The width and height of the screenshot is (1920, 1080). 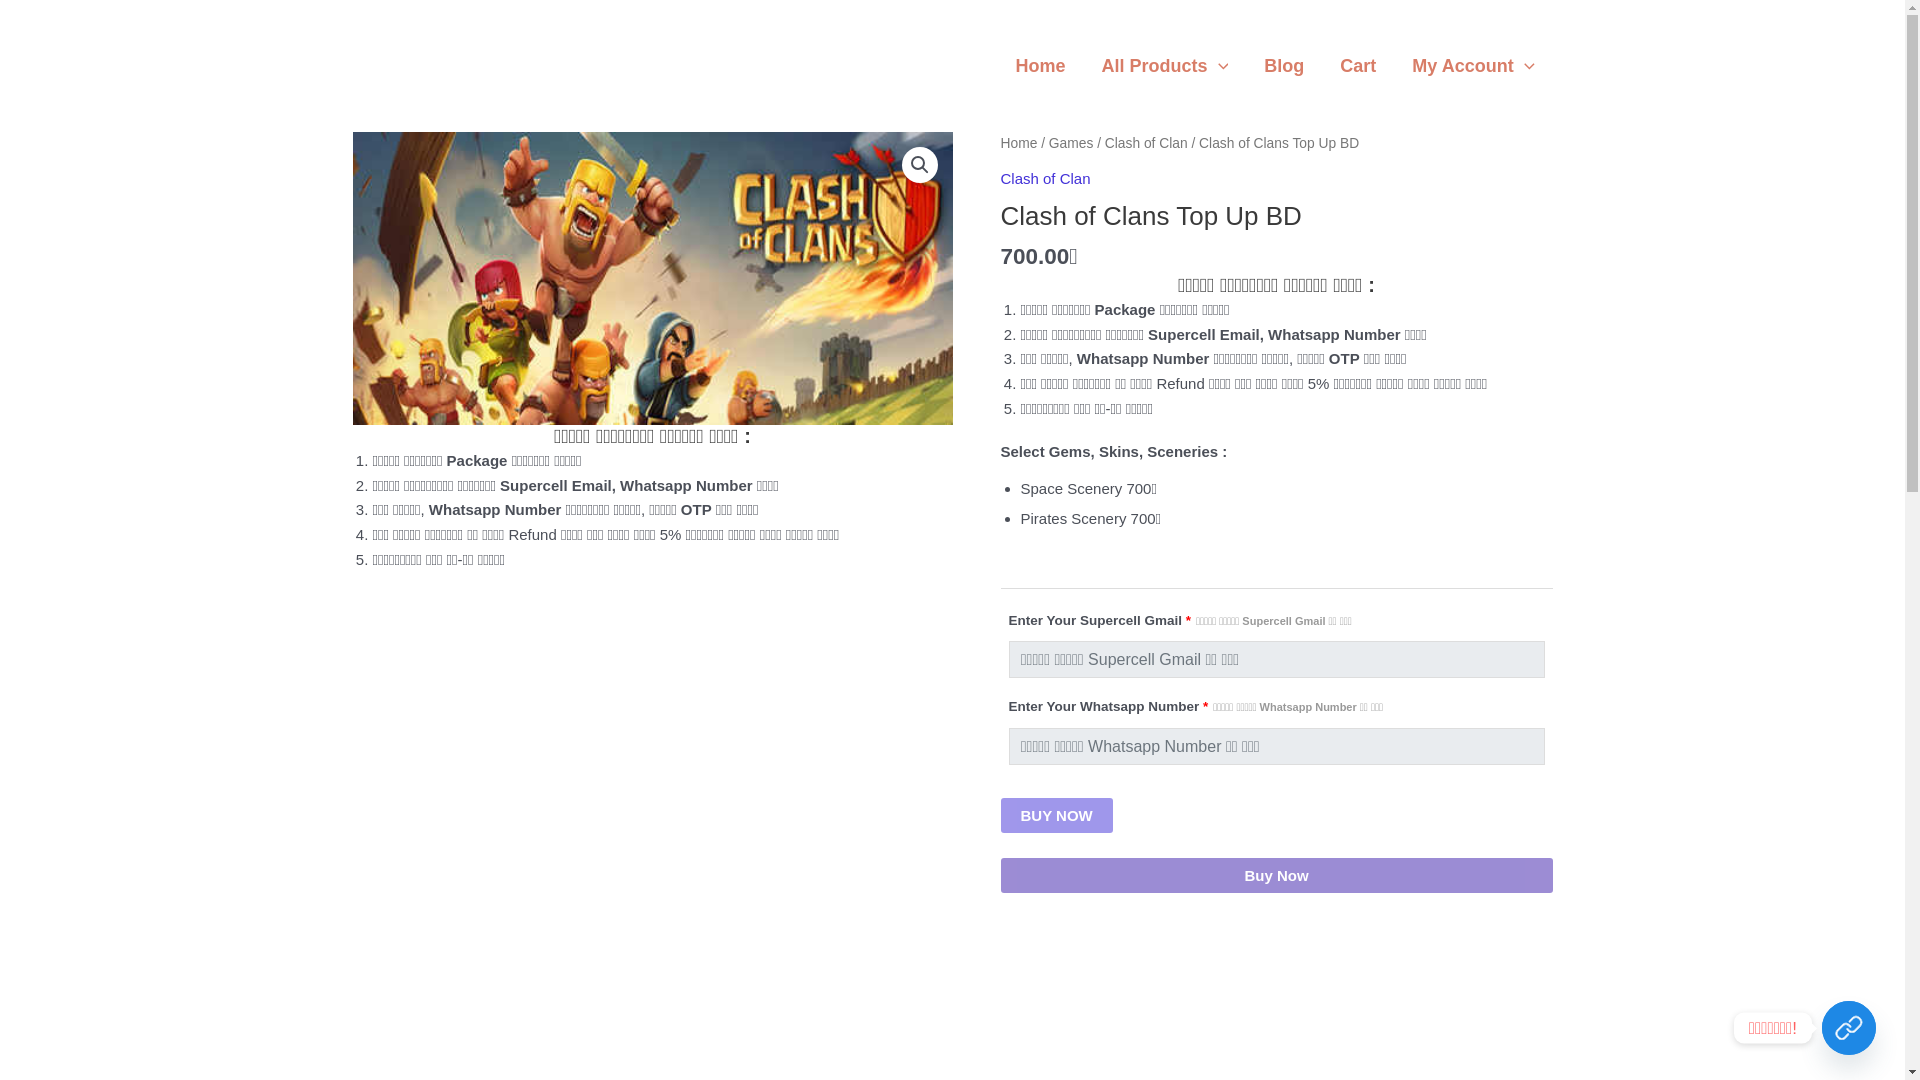 I want to click on Advertisement, so click(x=1276, y=996).